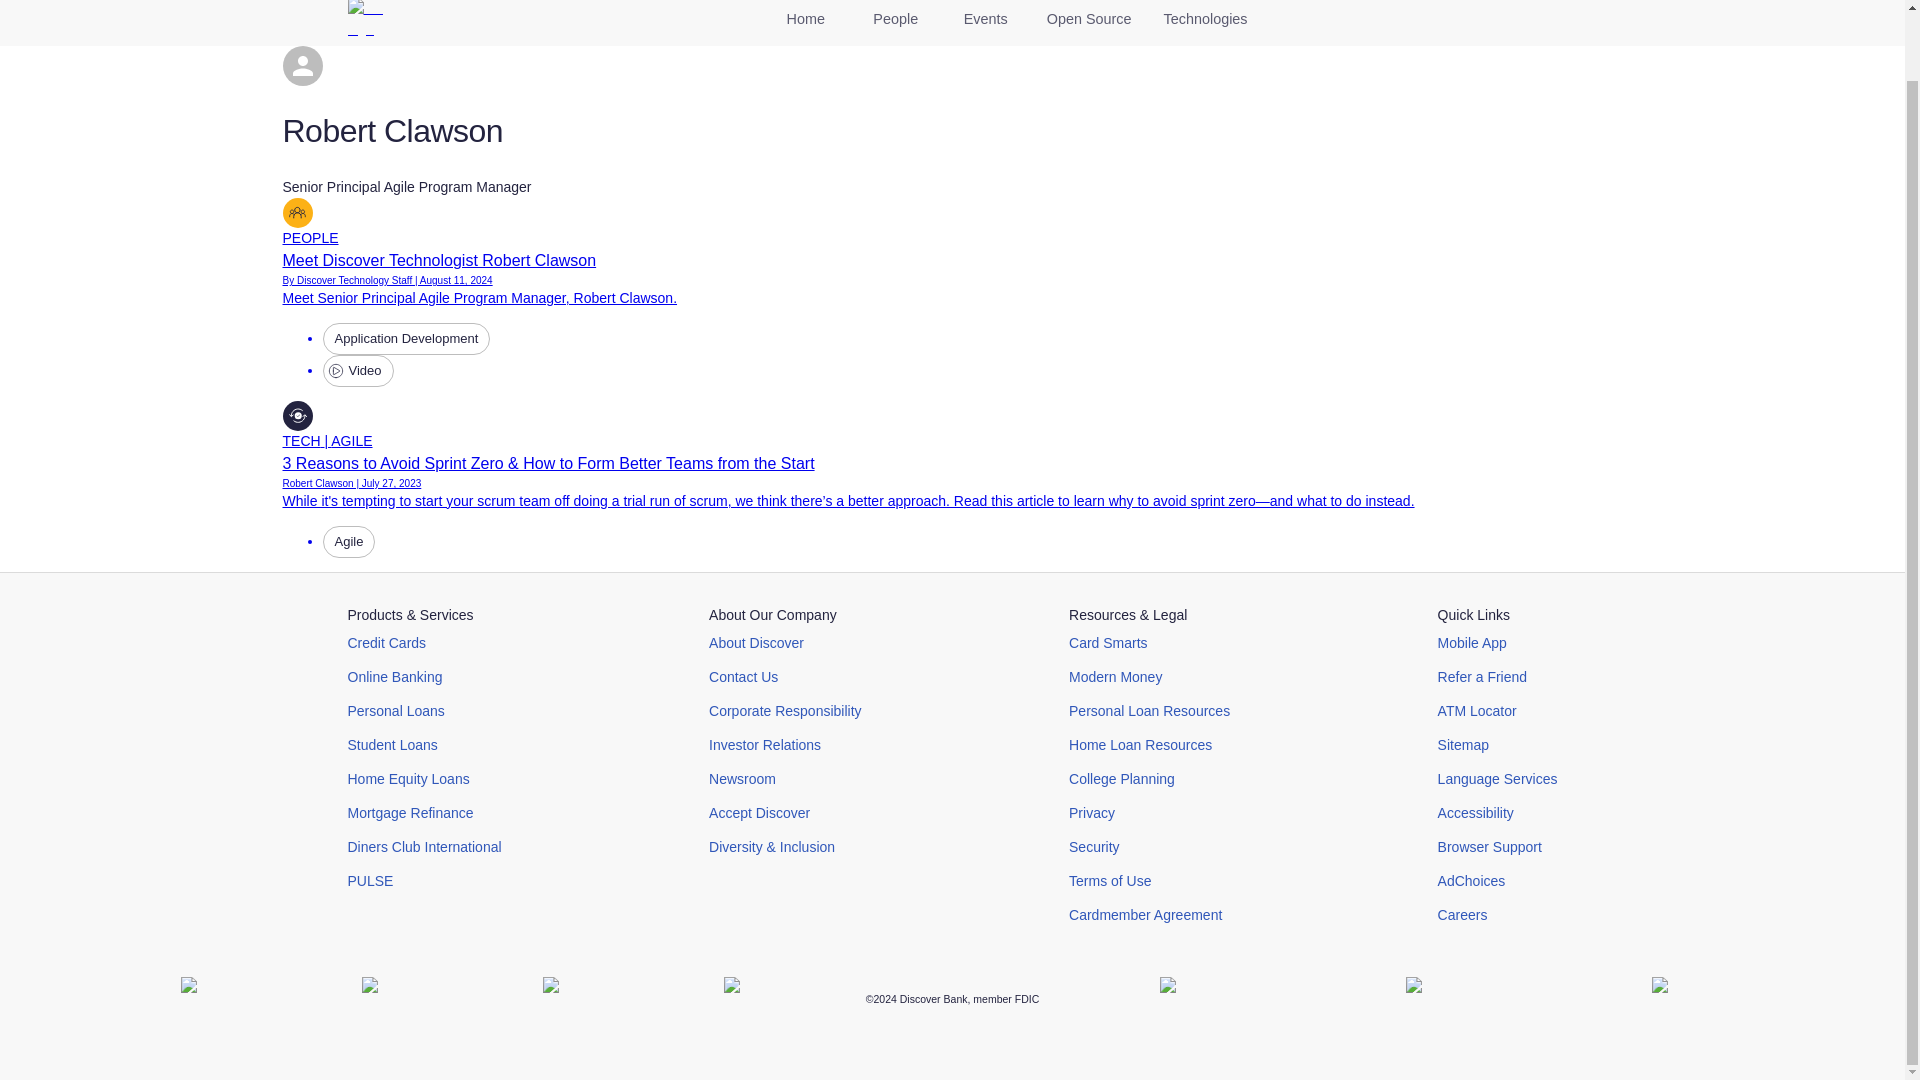 The width and height of the screenshot is (1920, 1080). I want to click on Online Banking, so click(424, 676).